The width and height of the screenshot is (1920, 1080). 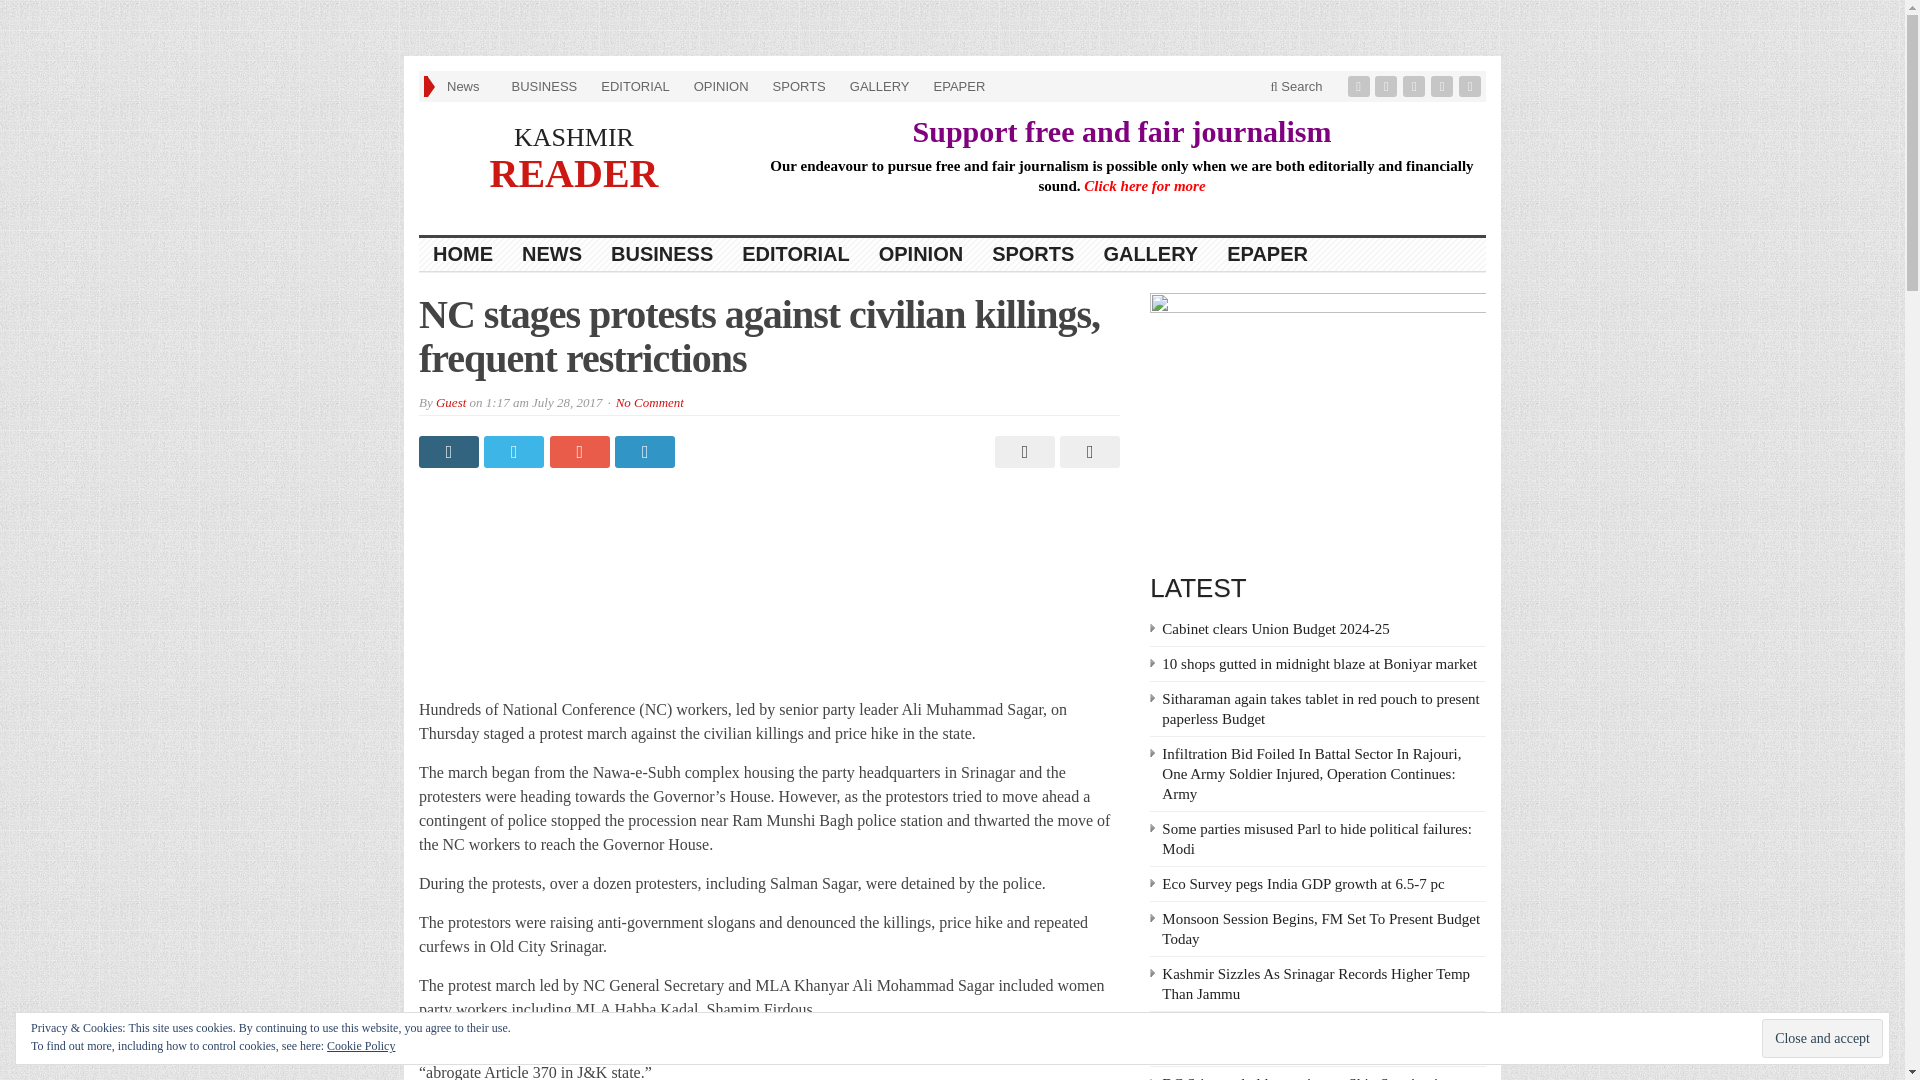 What do you see at coordinates (1144, 186) in the screenshot?
I see `Click here for more` at bounding box center [1144, 186].